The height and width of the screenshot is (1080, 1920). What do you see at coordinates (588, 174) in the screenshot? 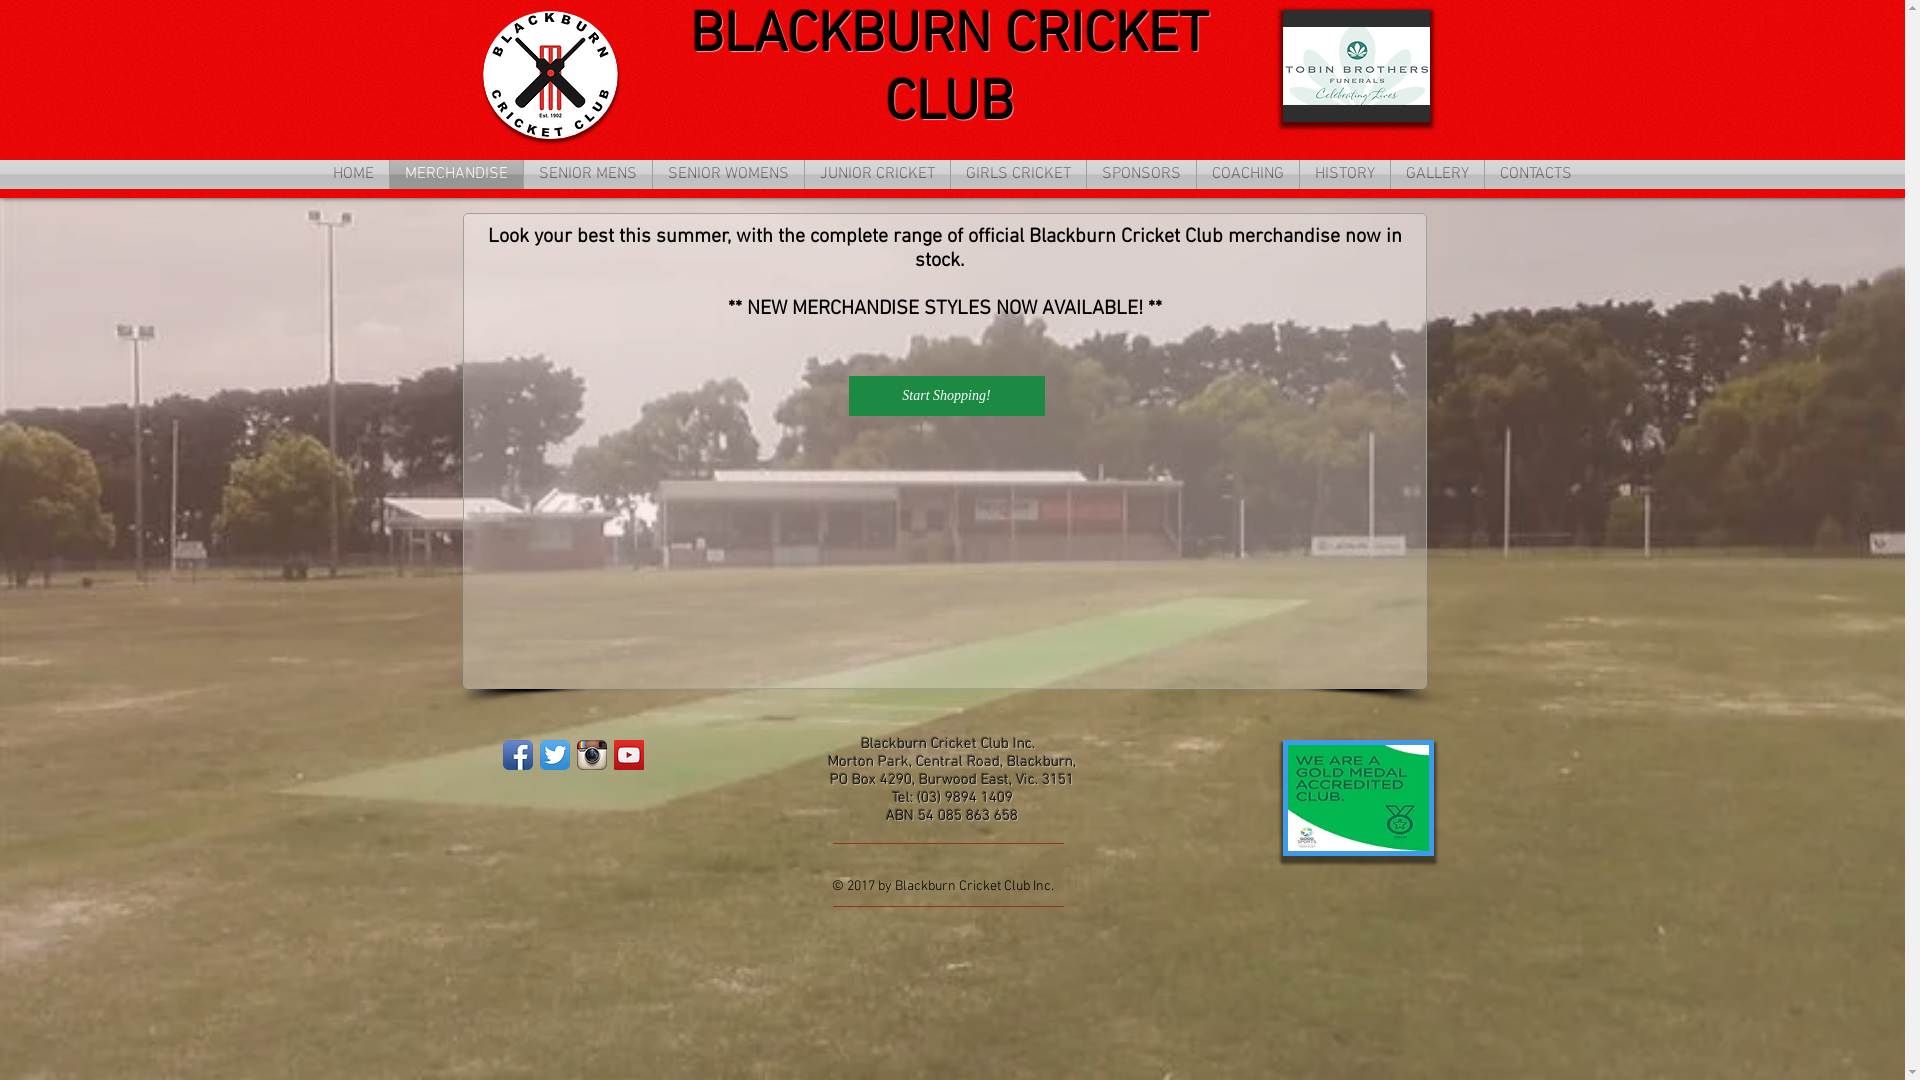
I see `SENIOR MENS` at bounding box center [588, 174].